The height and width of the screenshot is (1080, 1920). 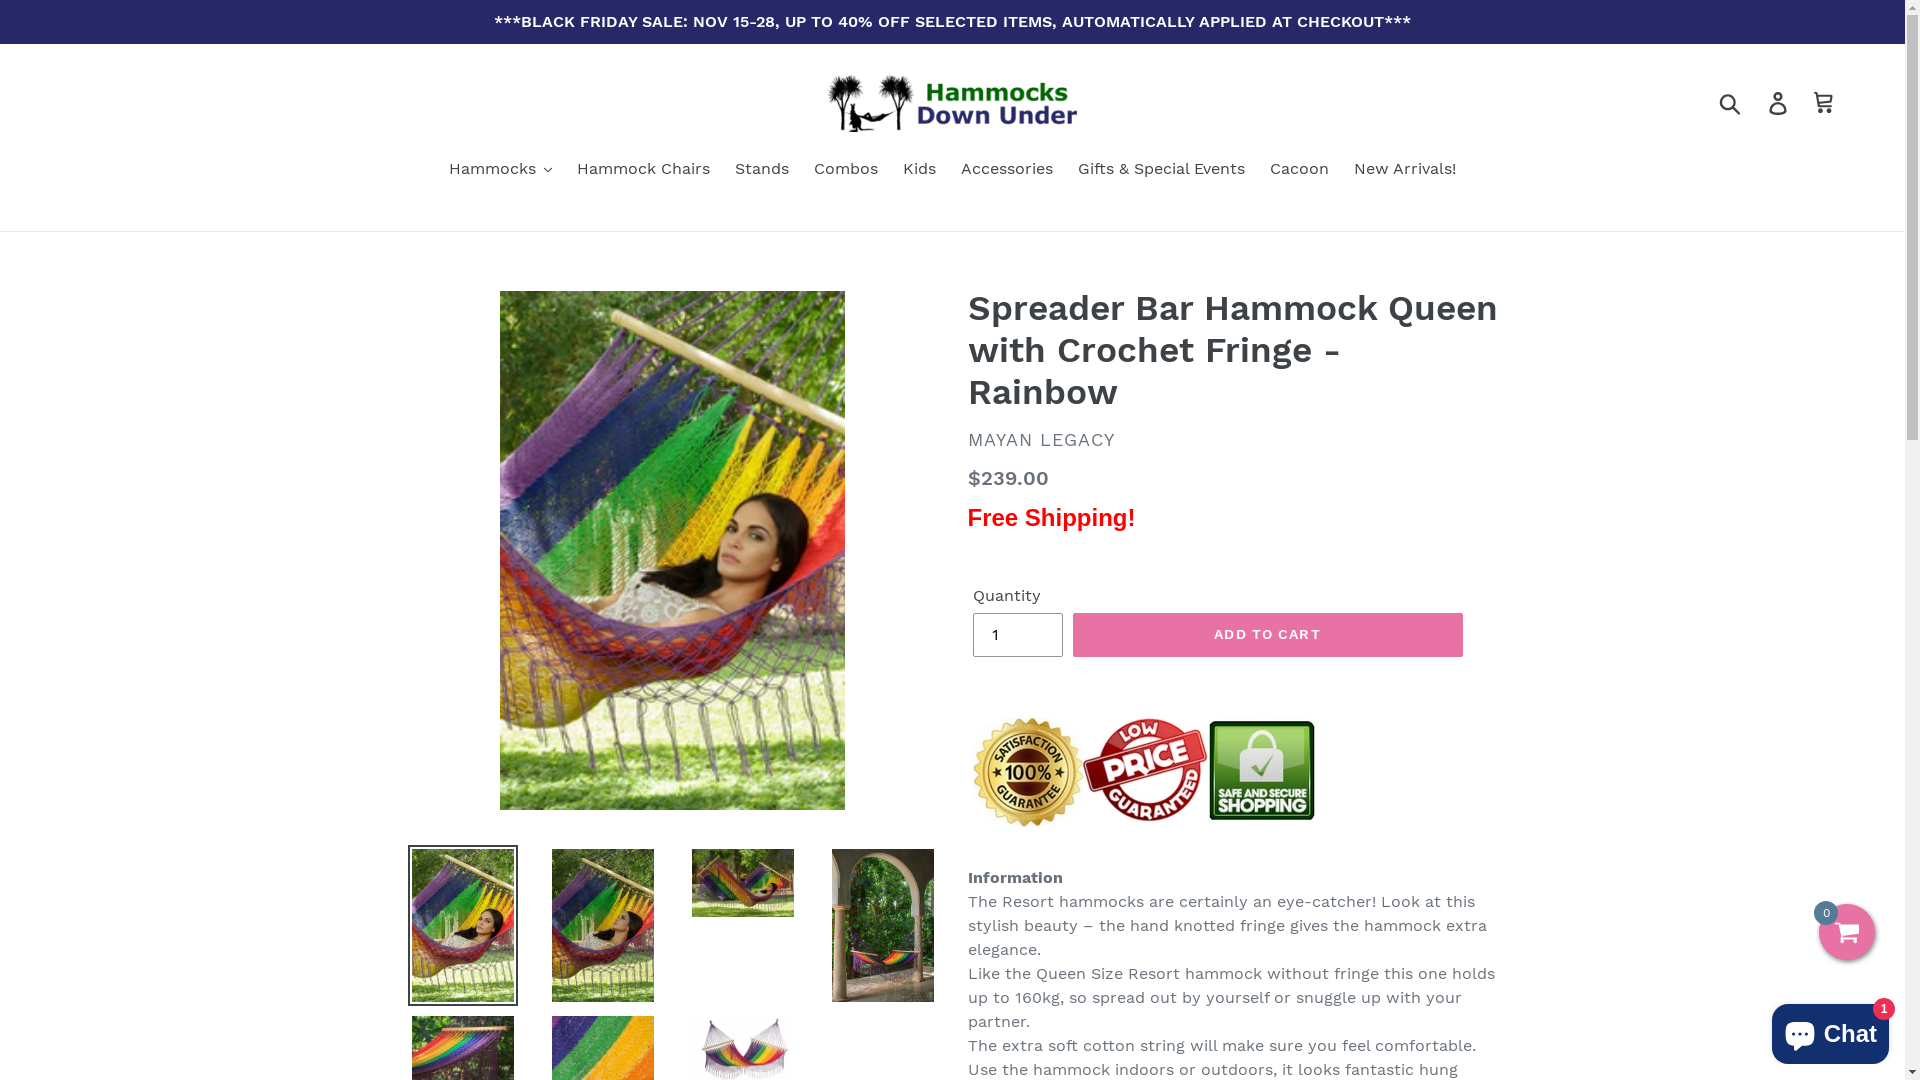 What do you see at coordinates (1007, 170) in the screenshot?
I see `Accessories` at bounding box center [1007, 170].